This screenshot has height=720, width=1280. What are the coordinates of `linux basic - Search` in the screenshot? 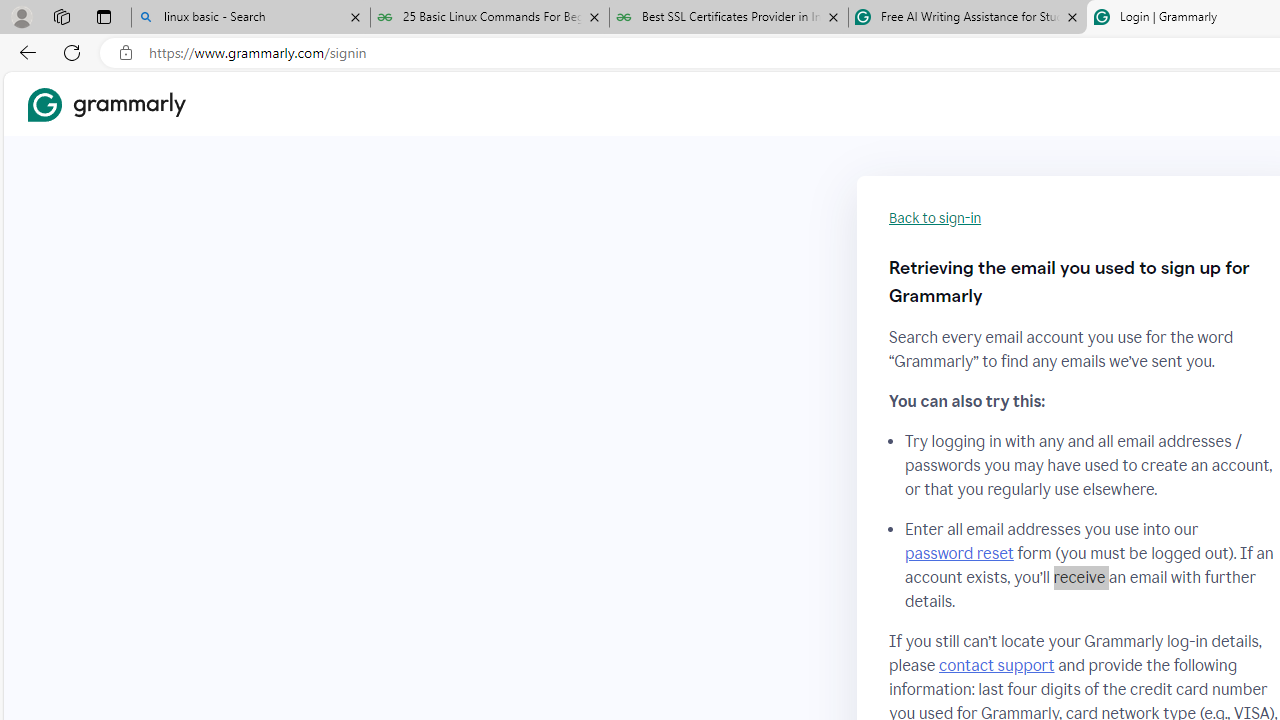 It's located at (250, 18).